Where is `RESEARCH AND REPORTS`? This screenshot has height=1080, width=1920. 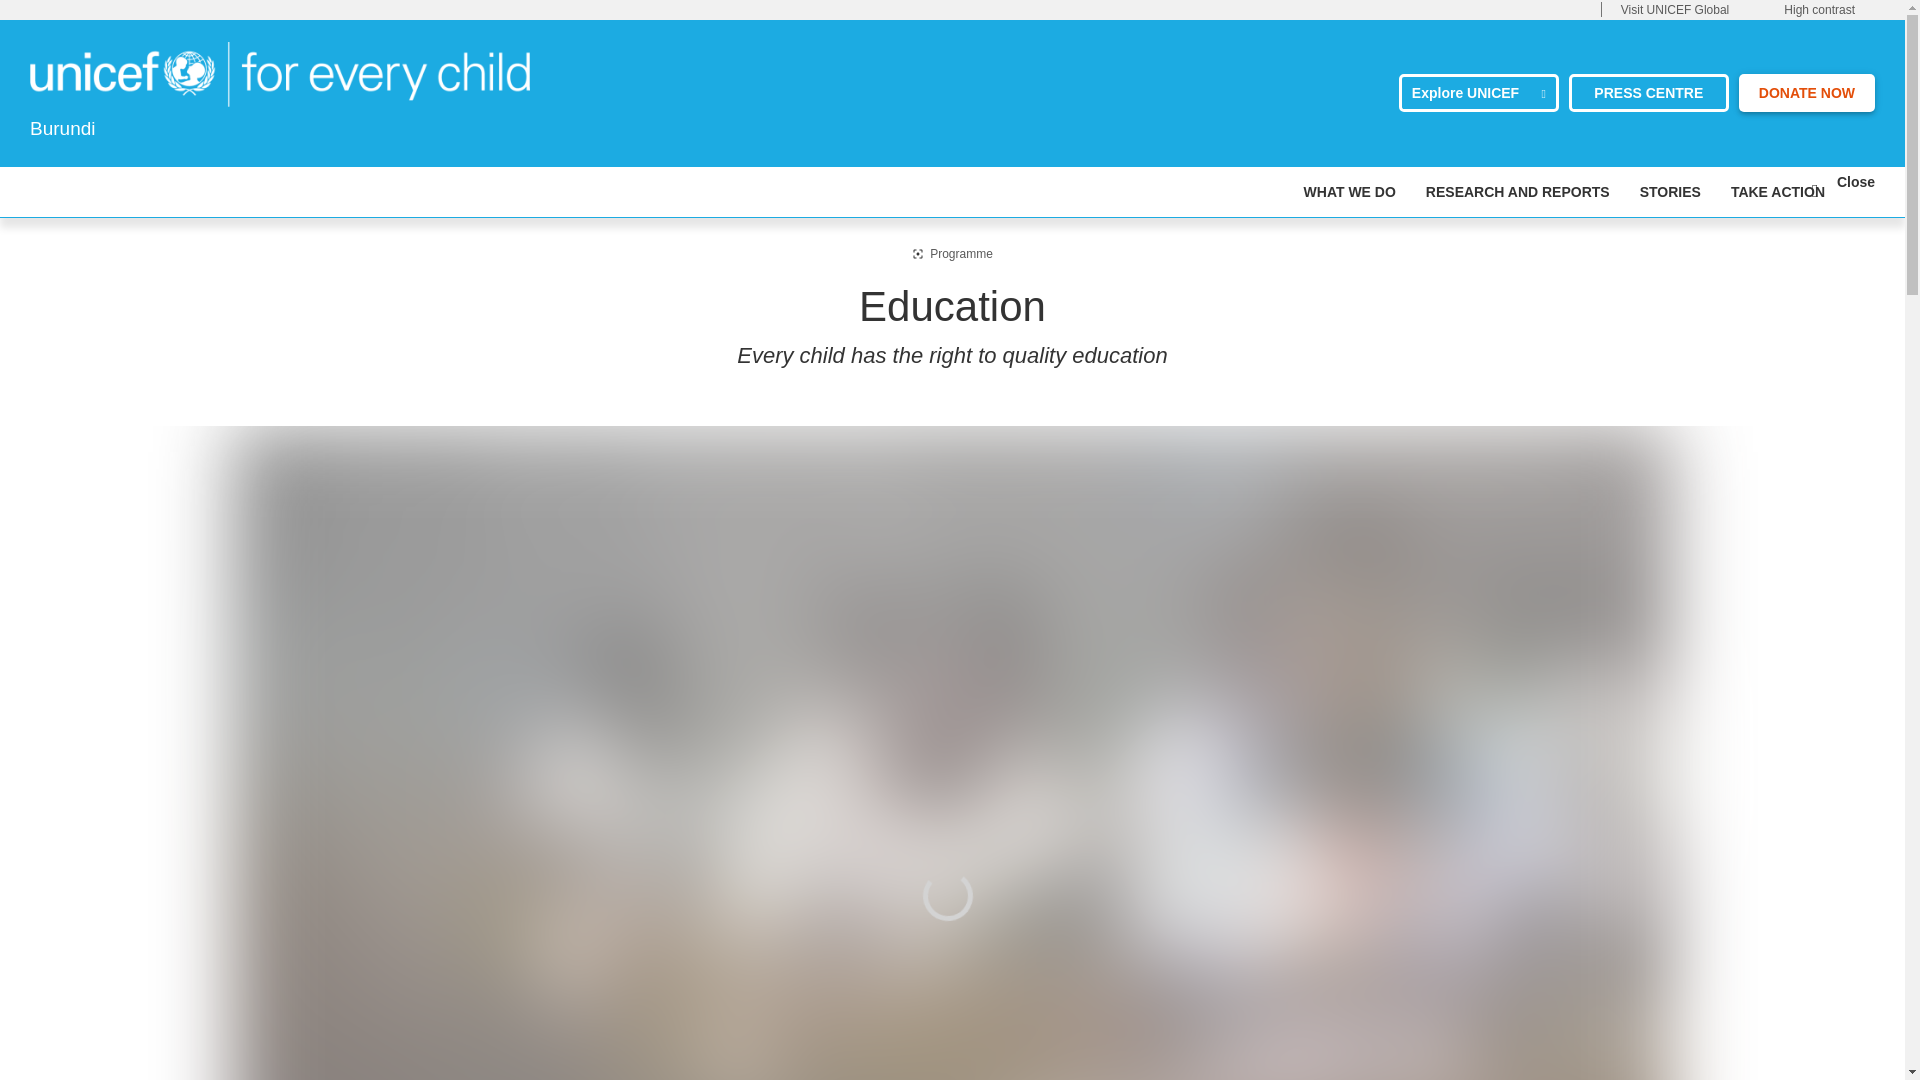
RESEARCH AND REPORTS is located at coordinates (1518, 192).